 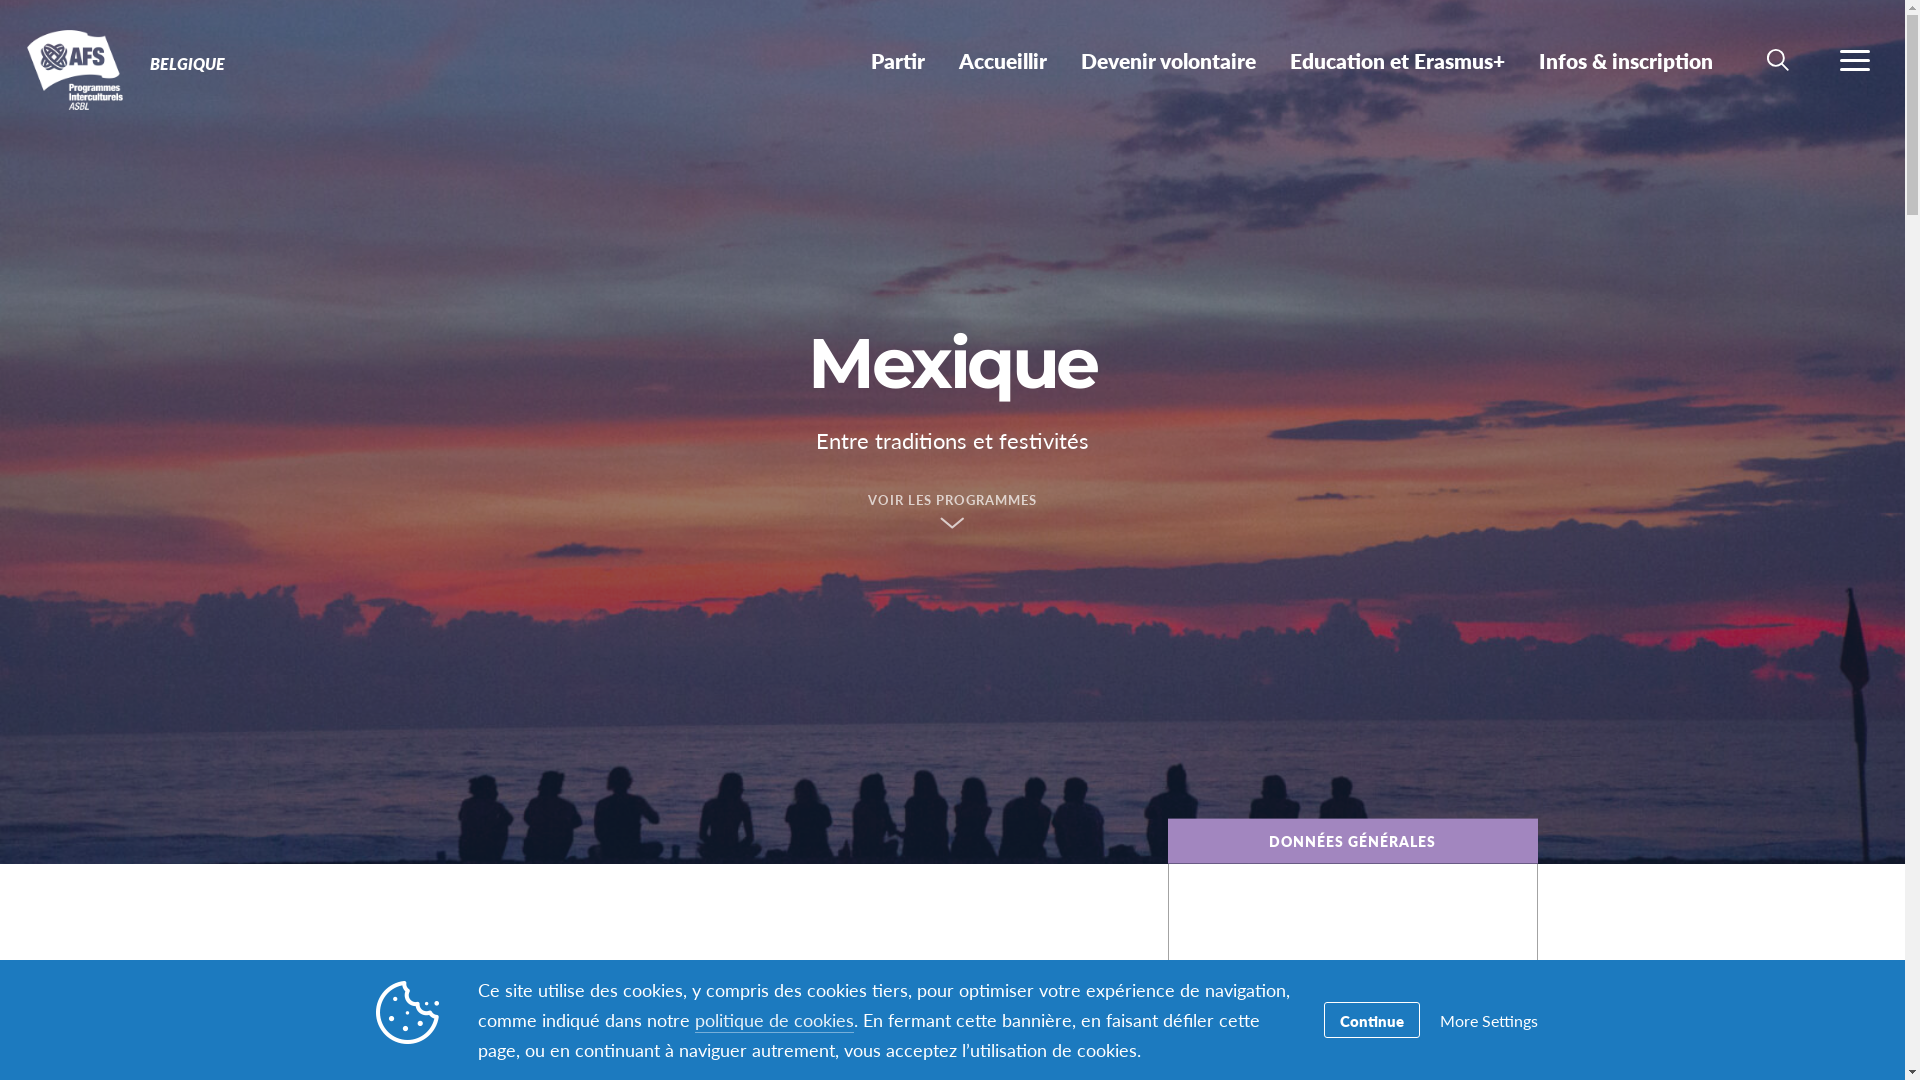 What do you see at coordinates (952, 516) in the screenshot?
I see `VOIR LES PROGRAMMES` at bounding box center [952, 516].